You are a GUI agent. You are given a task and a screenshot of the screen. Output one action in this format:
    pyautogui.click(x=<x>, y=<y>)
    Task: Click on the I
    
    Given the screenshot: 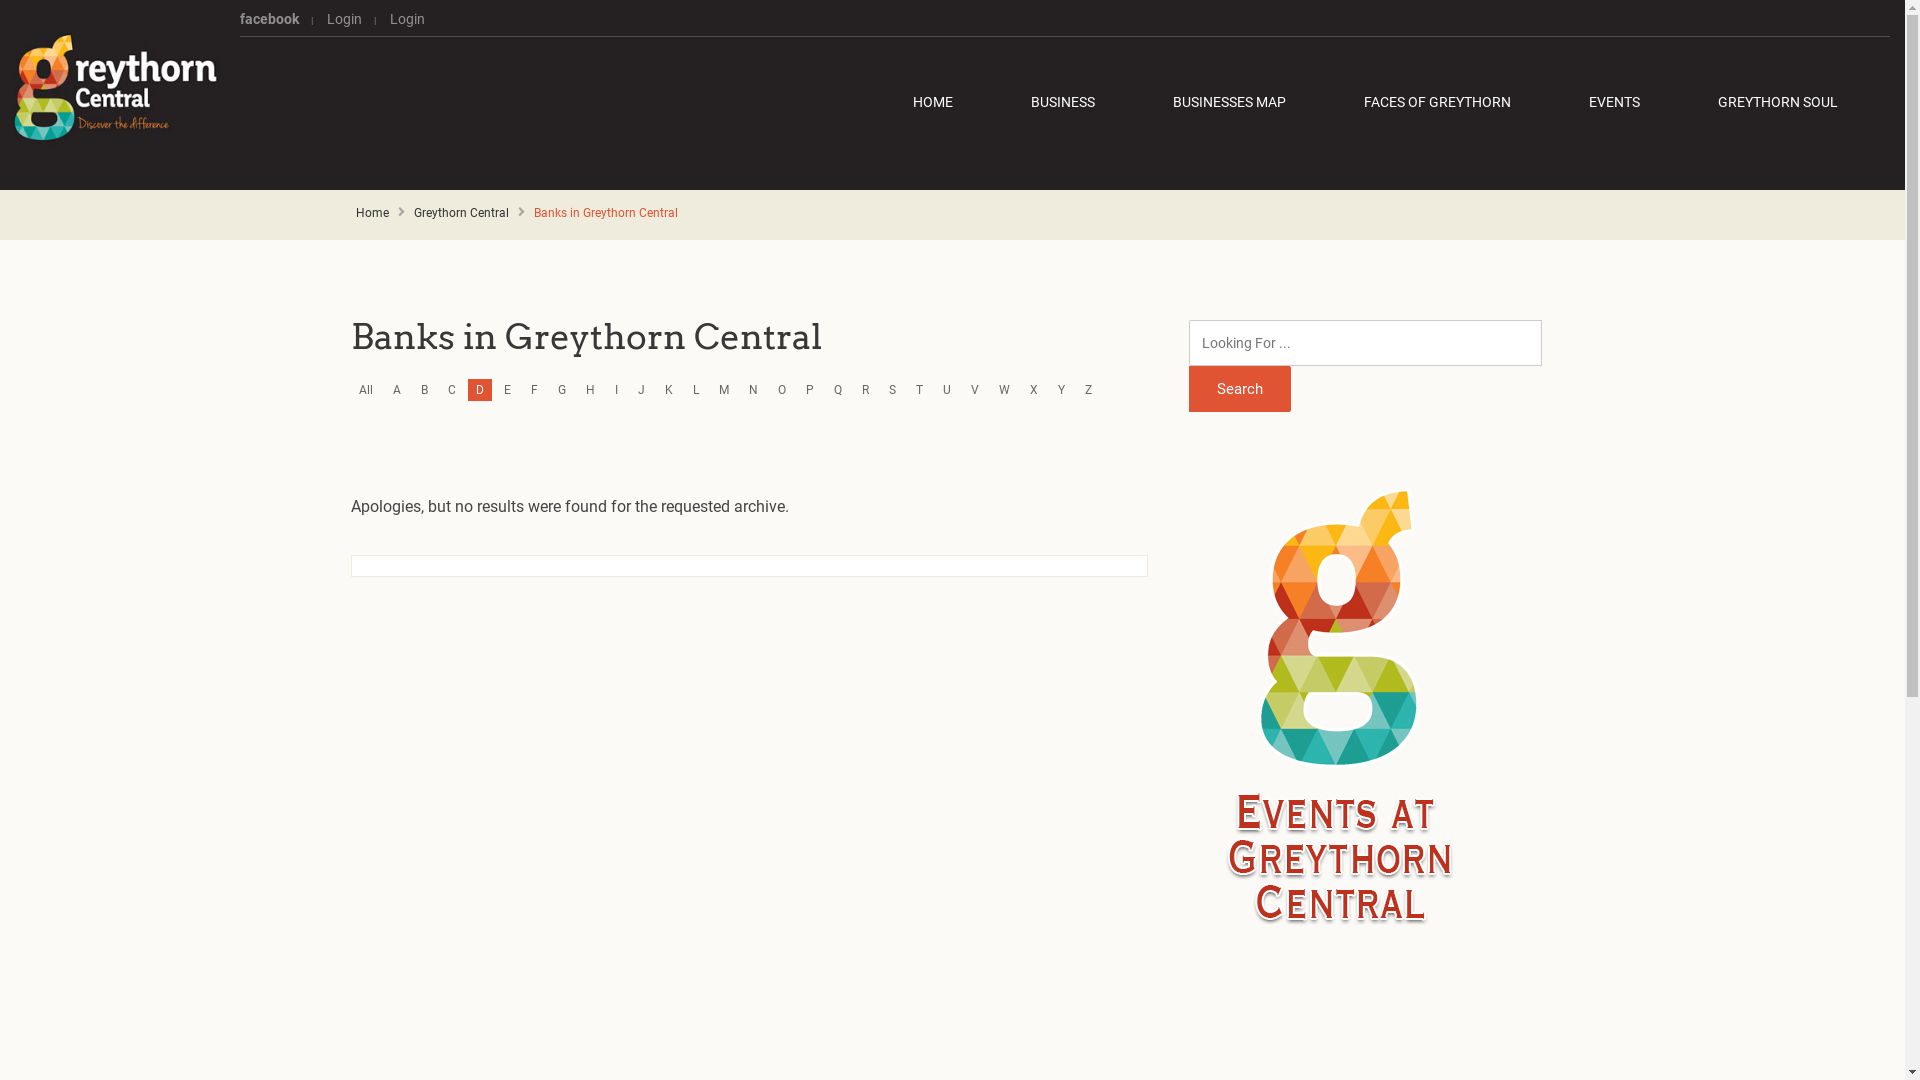 What is the action you would take?
    pyautogui.click(x=616, y=390)
    